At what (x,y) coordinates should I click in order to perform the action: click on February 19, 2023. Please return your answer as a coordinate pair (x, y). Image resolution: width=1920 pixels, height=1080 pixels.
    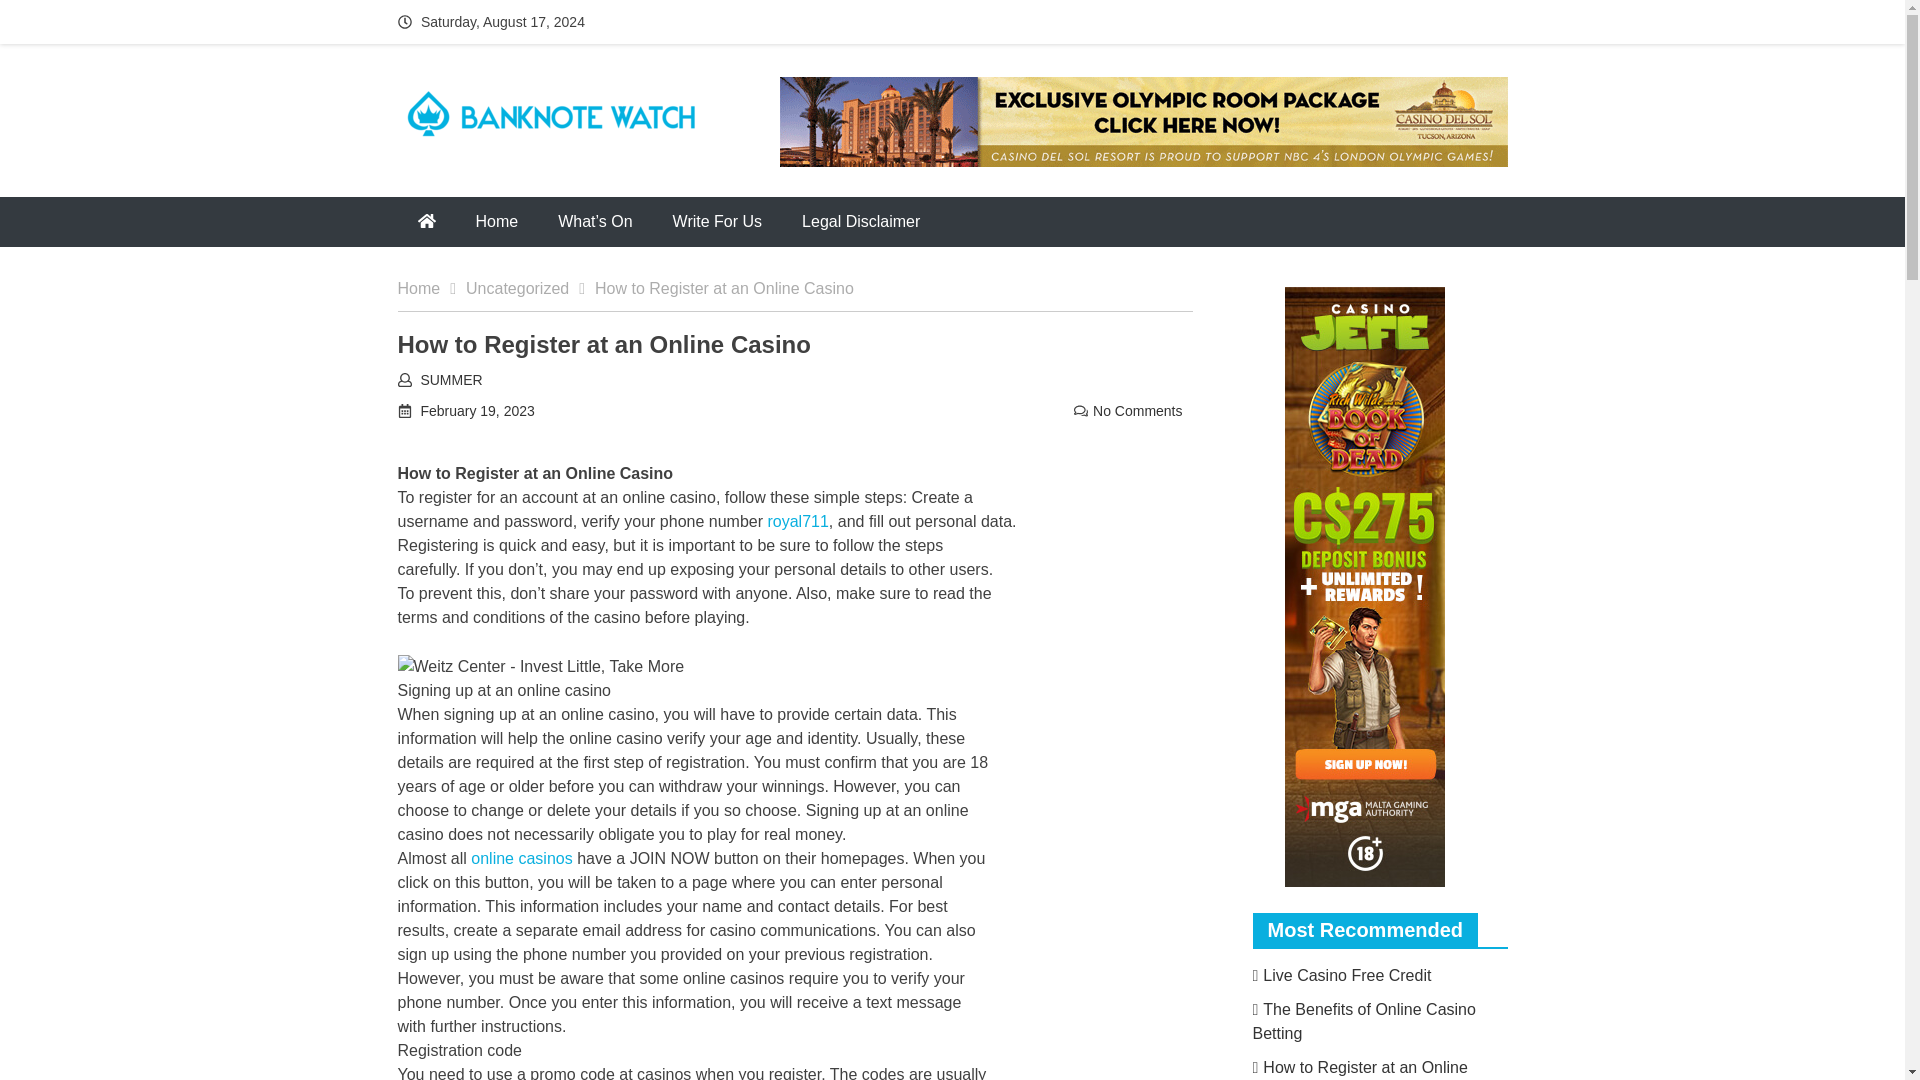
    Looking at the image, I should click on (476, 410).